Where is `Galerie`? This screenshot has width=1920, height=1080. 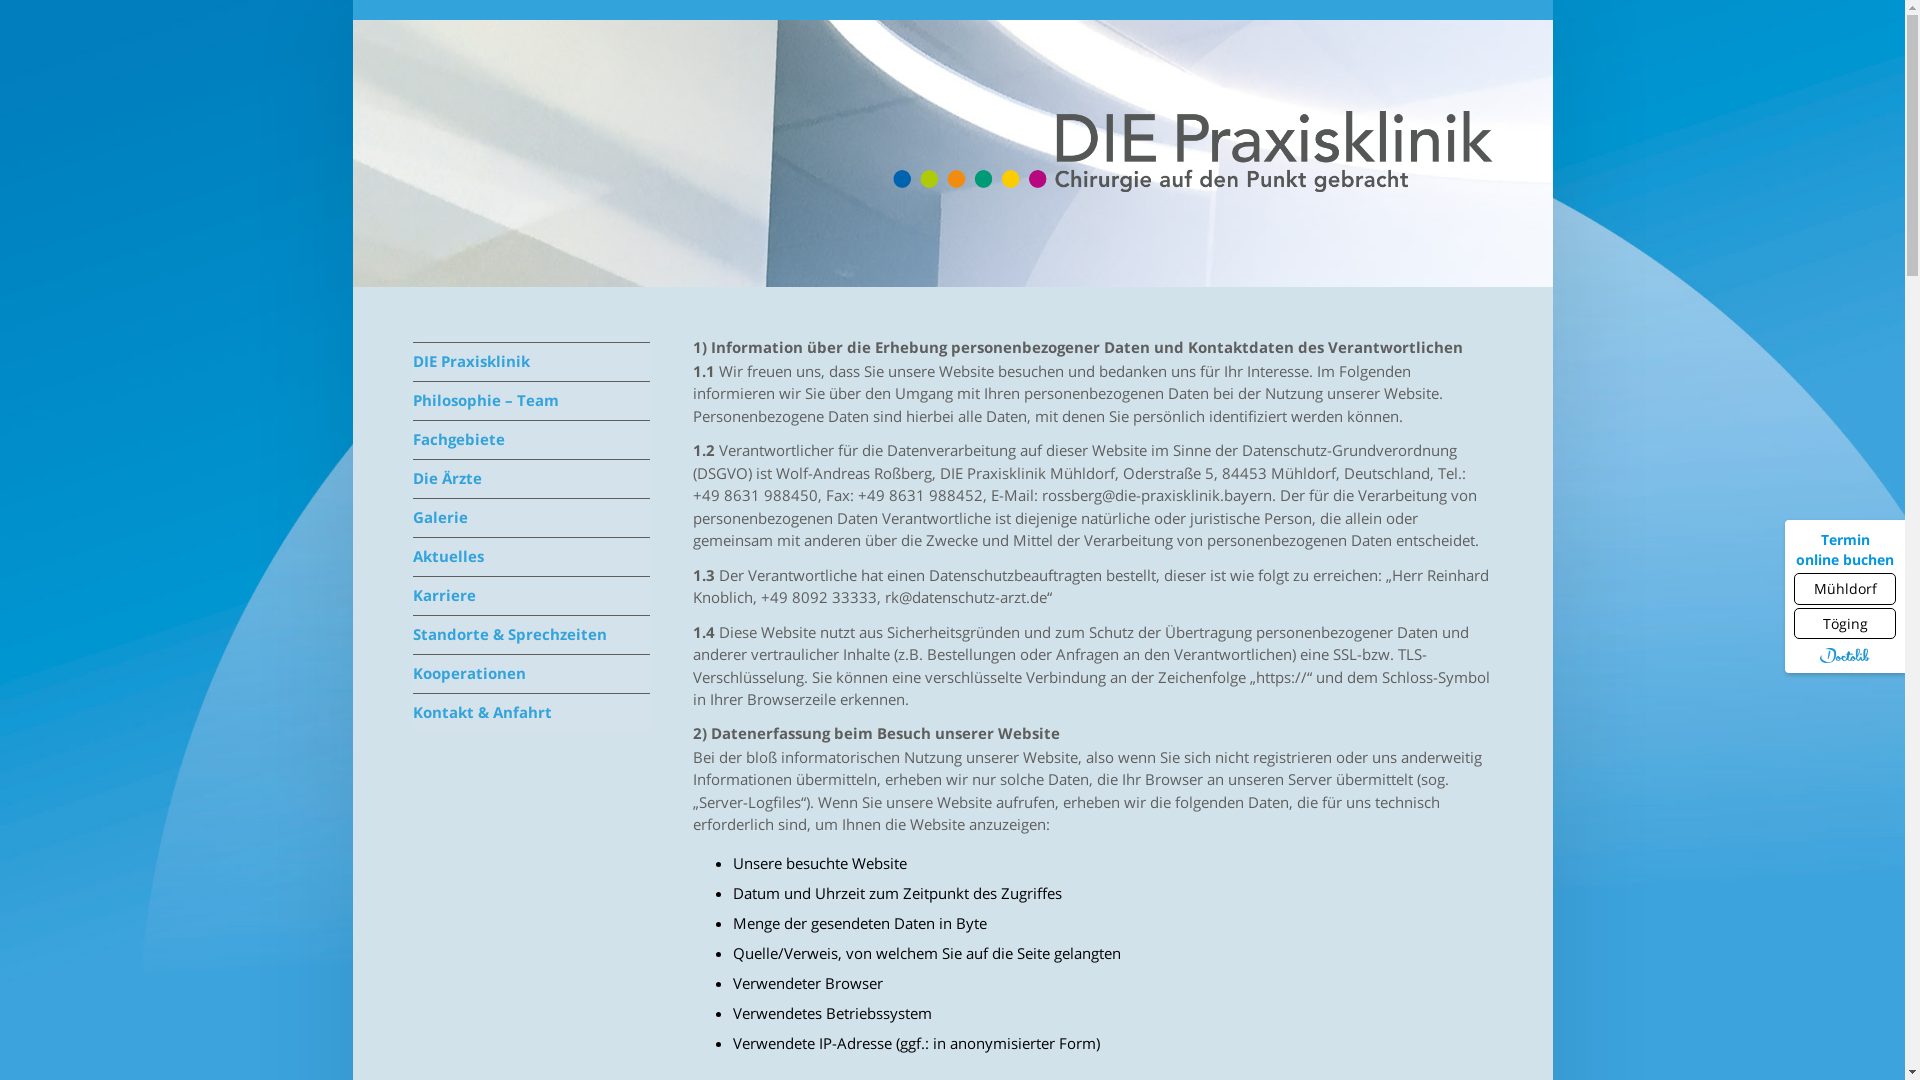
Galerie is located at coordinates (531, 515).